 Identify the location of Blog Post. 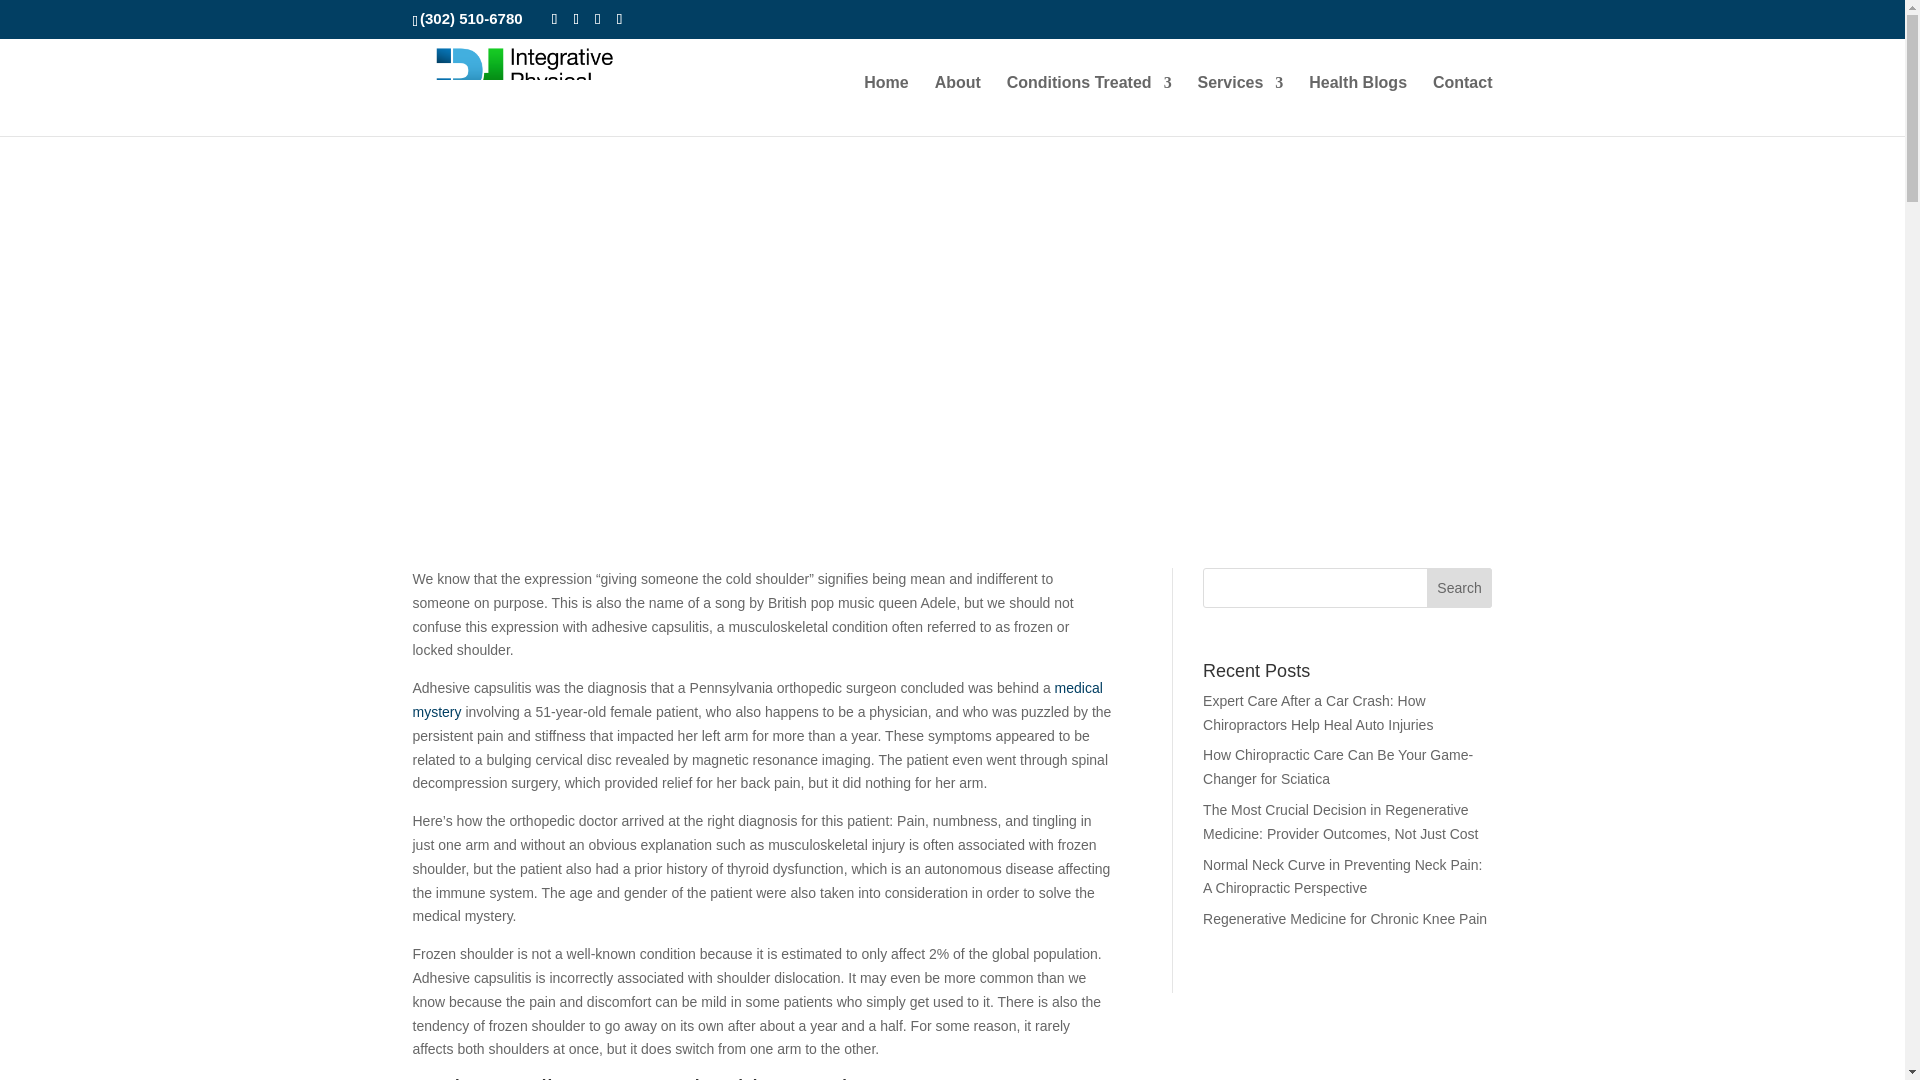
(536, 271).